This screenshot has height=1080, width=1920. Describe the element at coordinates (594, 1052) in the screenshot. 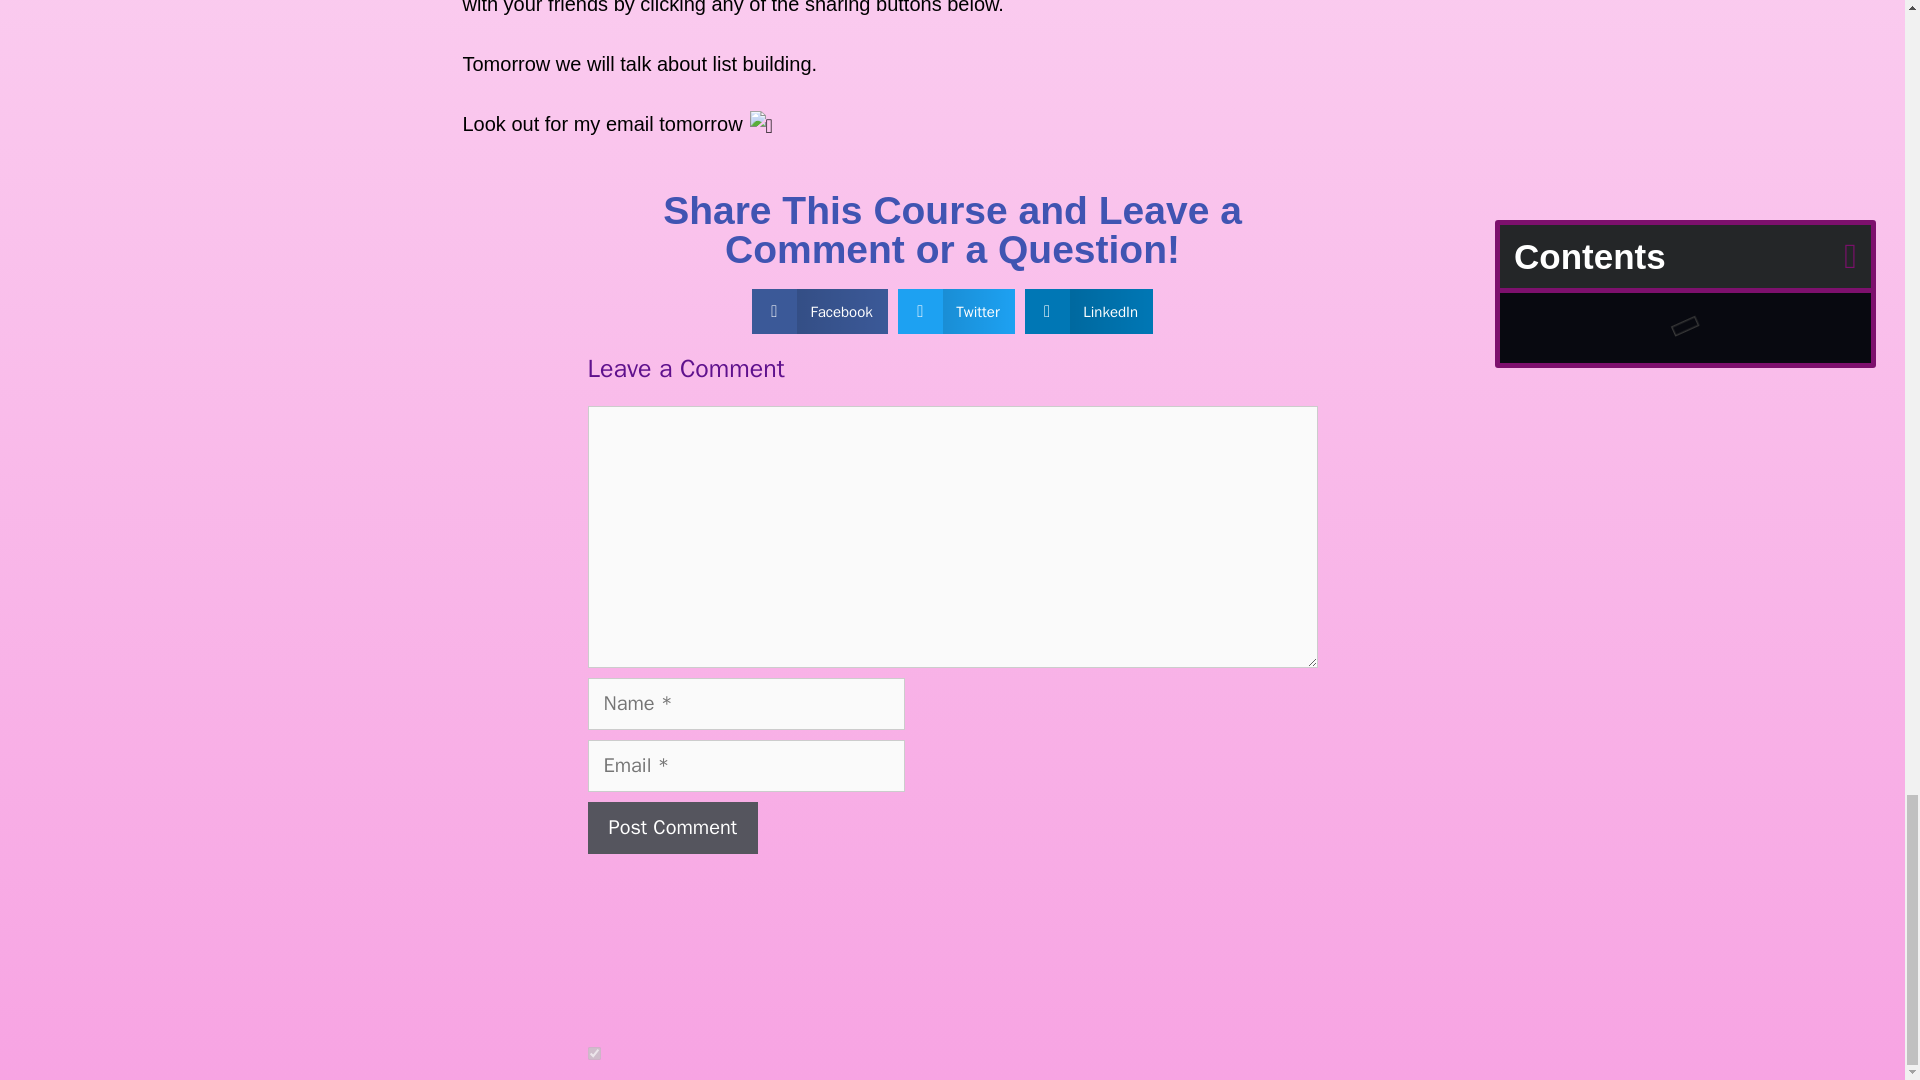

I see `on` at that location.